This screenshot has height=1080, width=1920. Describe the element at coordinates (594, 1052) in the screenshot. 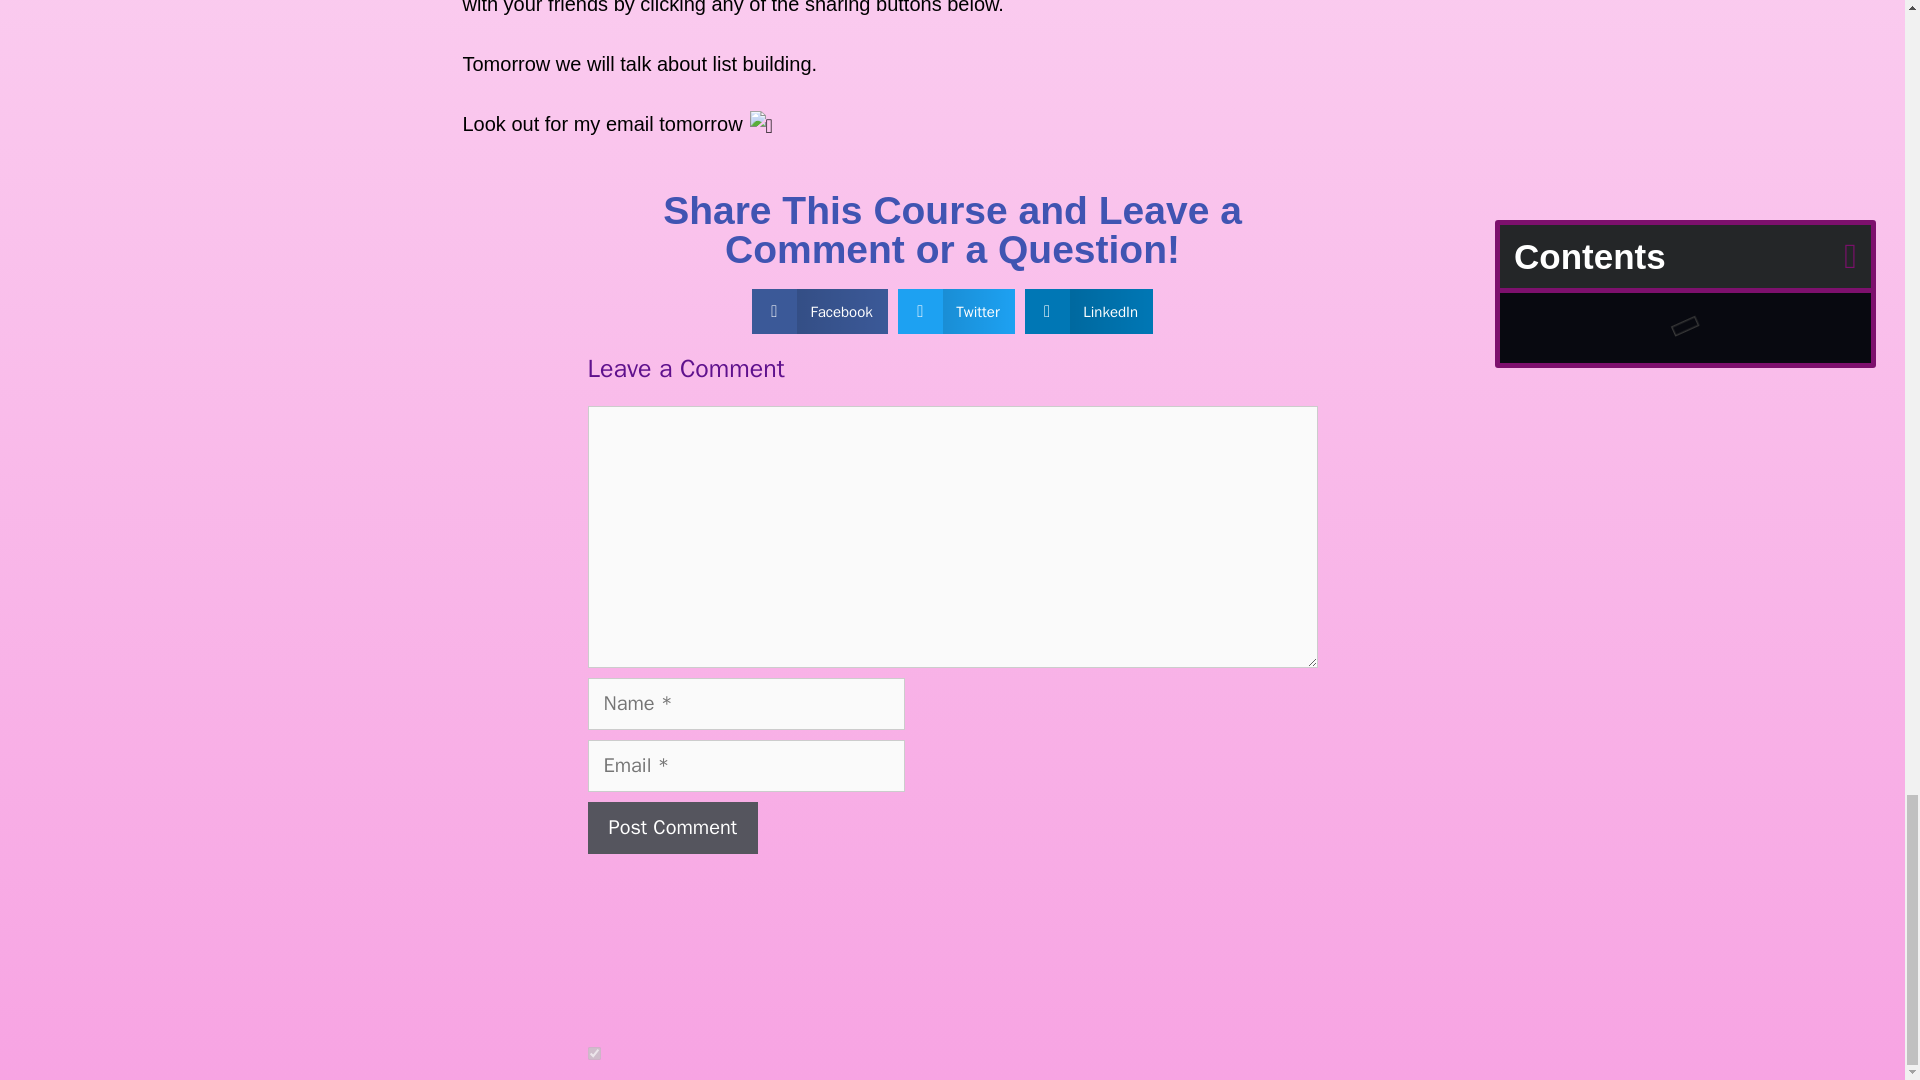

I see `on` at that location.